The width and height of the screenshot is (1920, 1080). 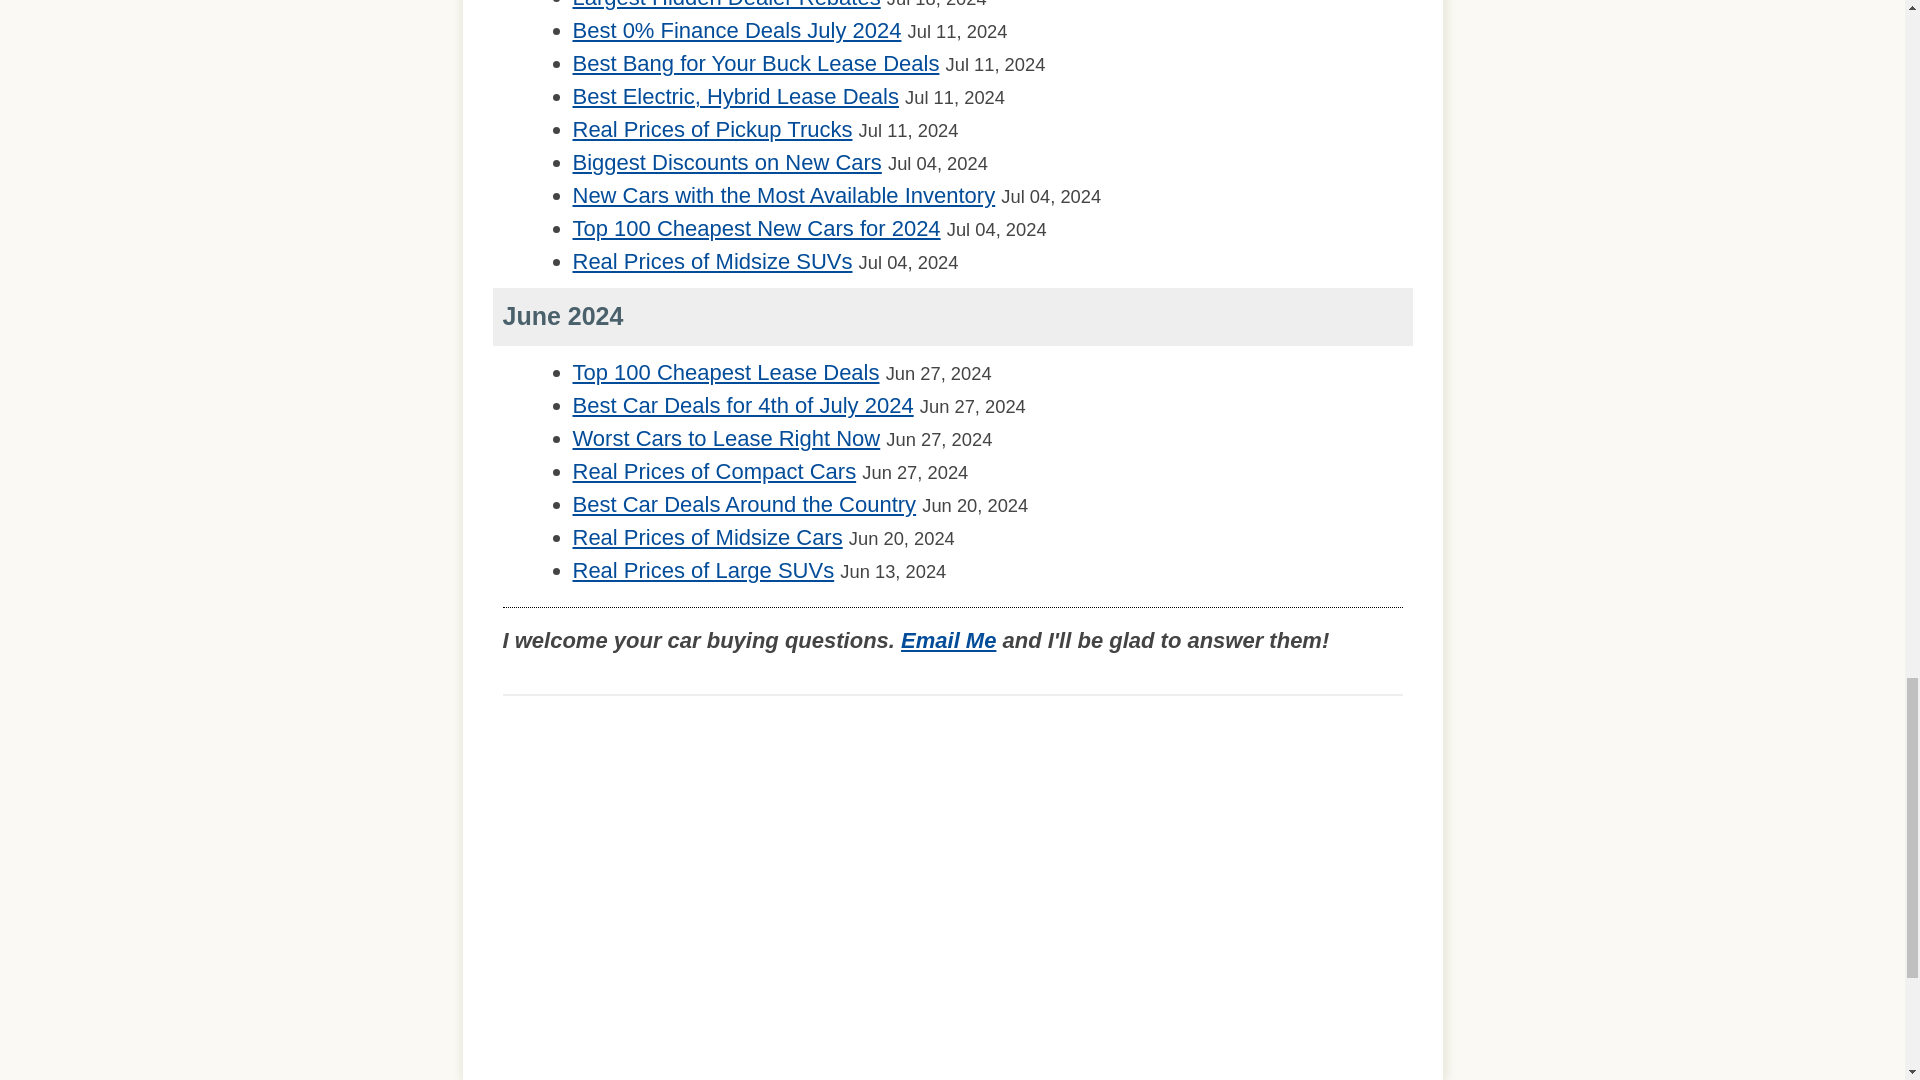 What do you see at coordinates (726, 372) in the screenshot?
I see `Top 100 Cheapest Lease Deals` at bounding box center [726, 372].